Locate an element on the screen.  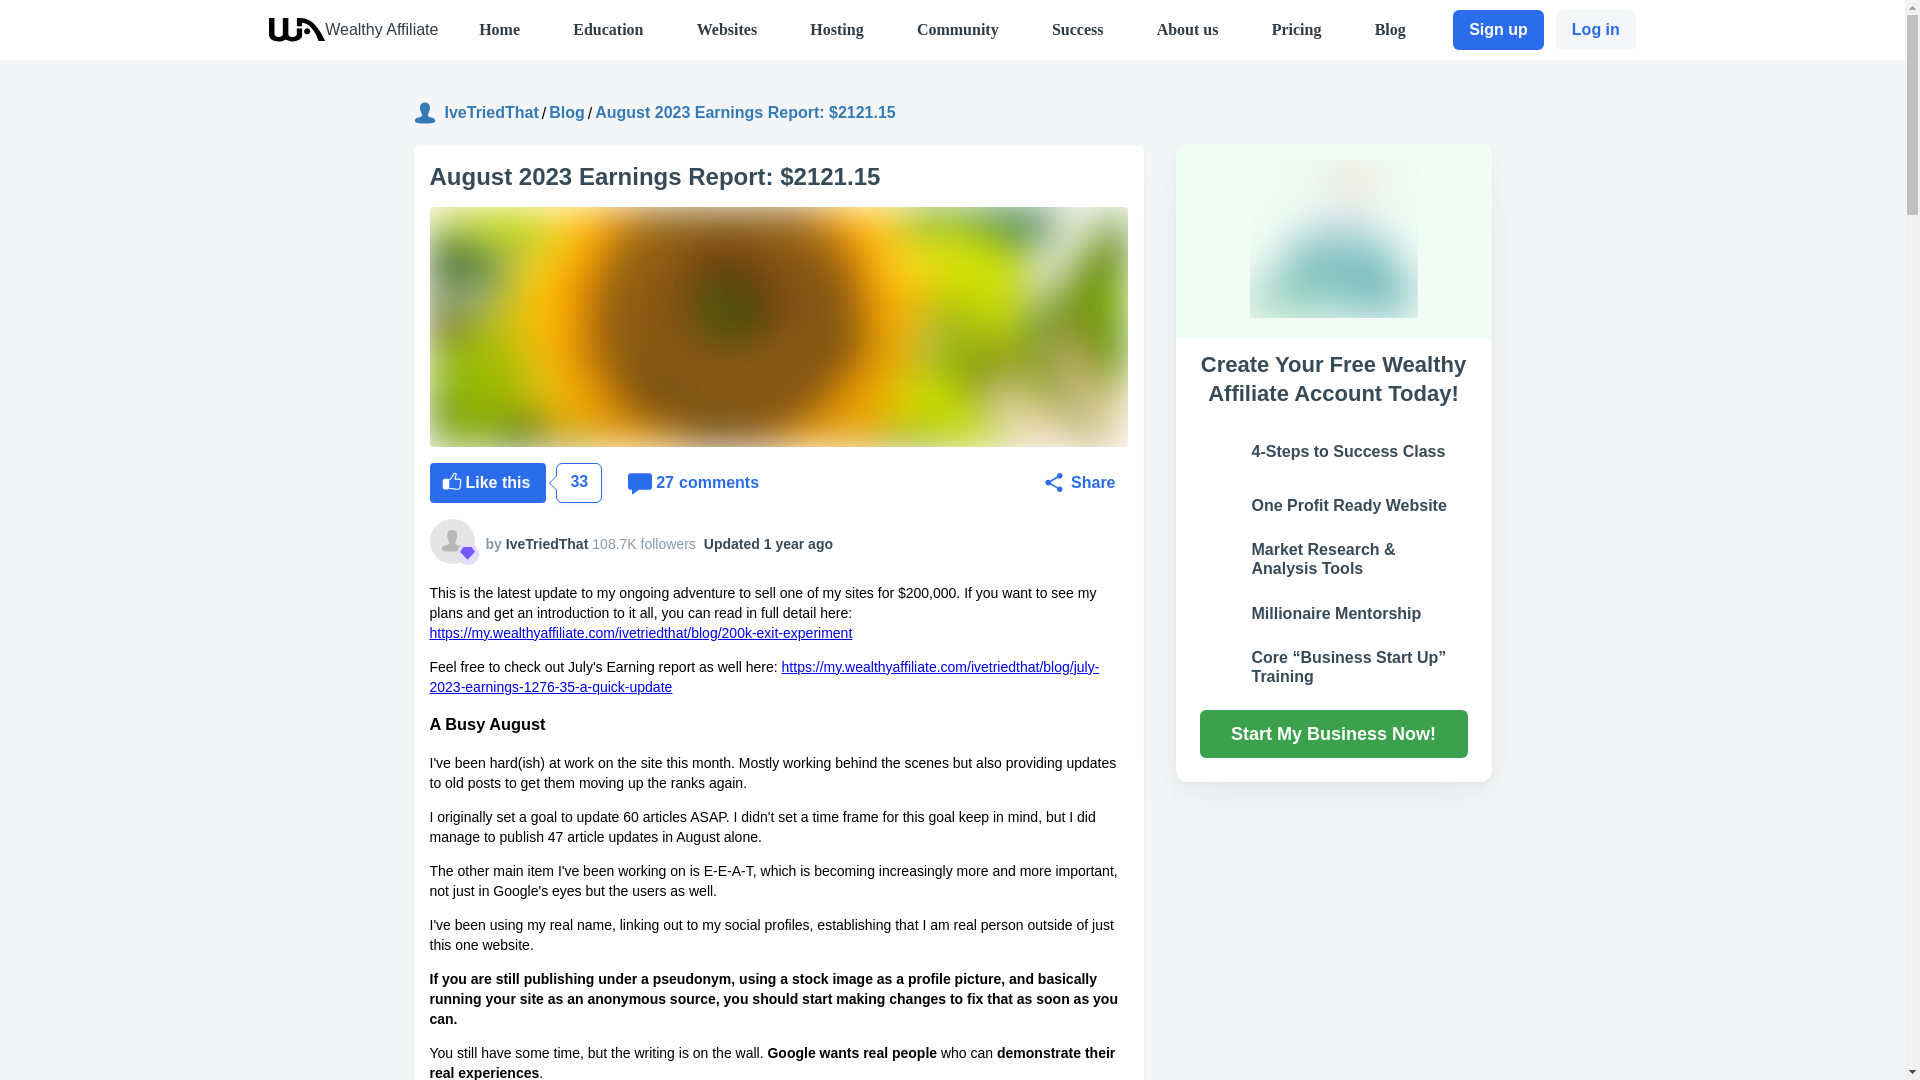
Wealthy Affiliate is located at coordinates (1078, 28).